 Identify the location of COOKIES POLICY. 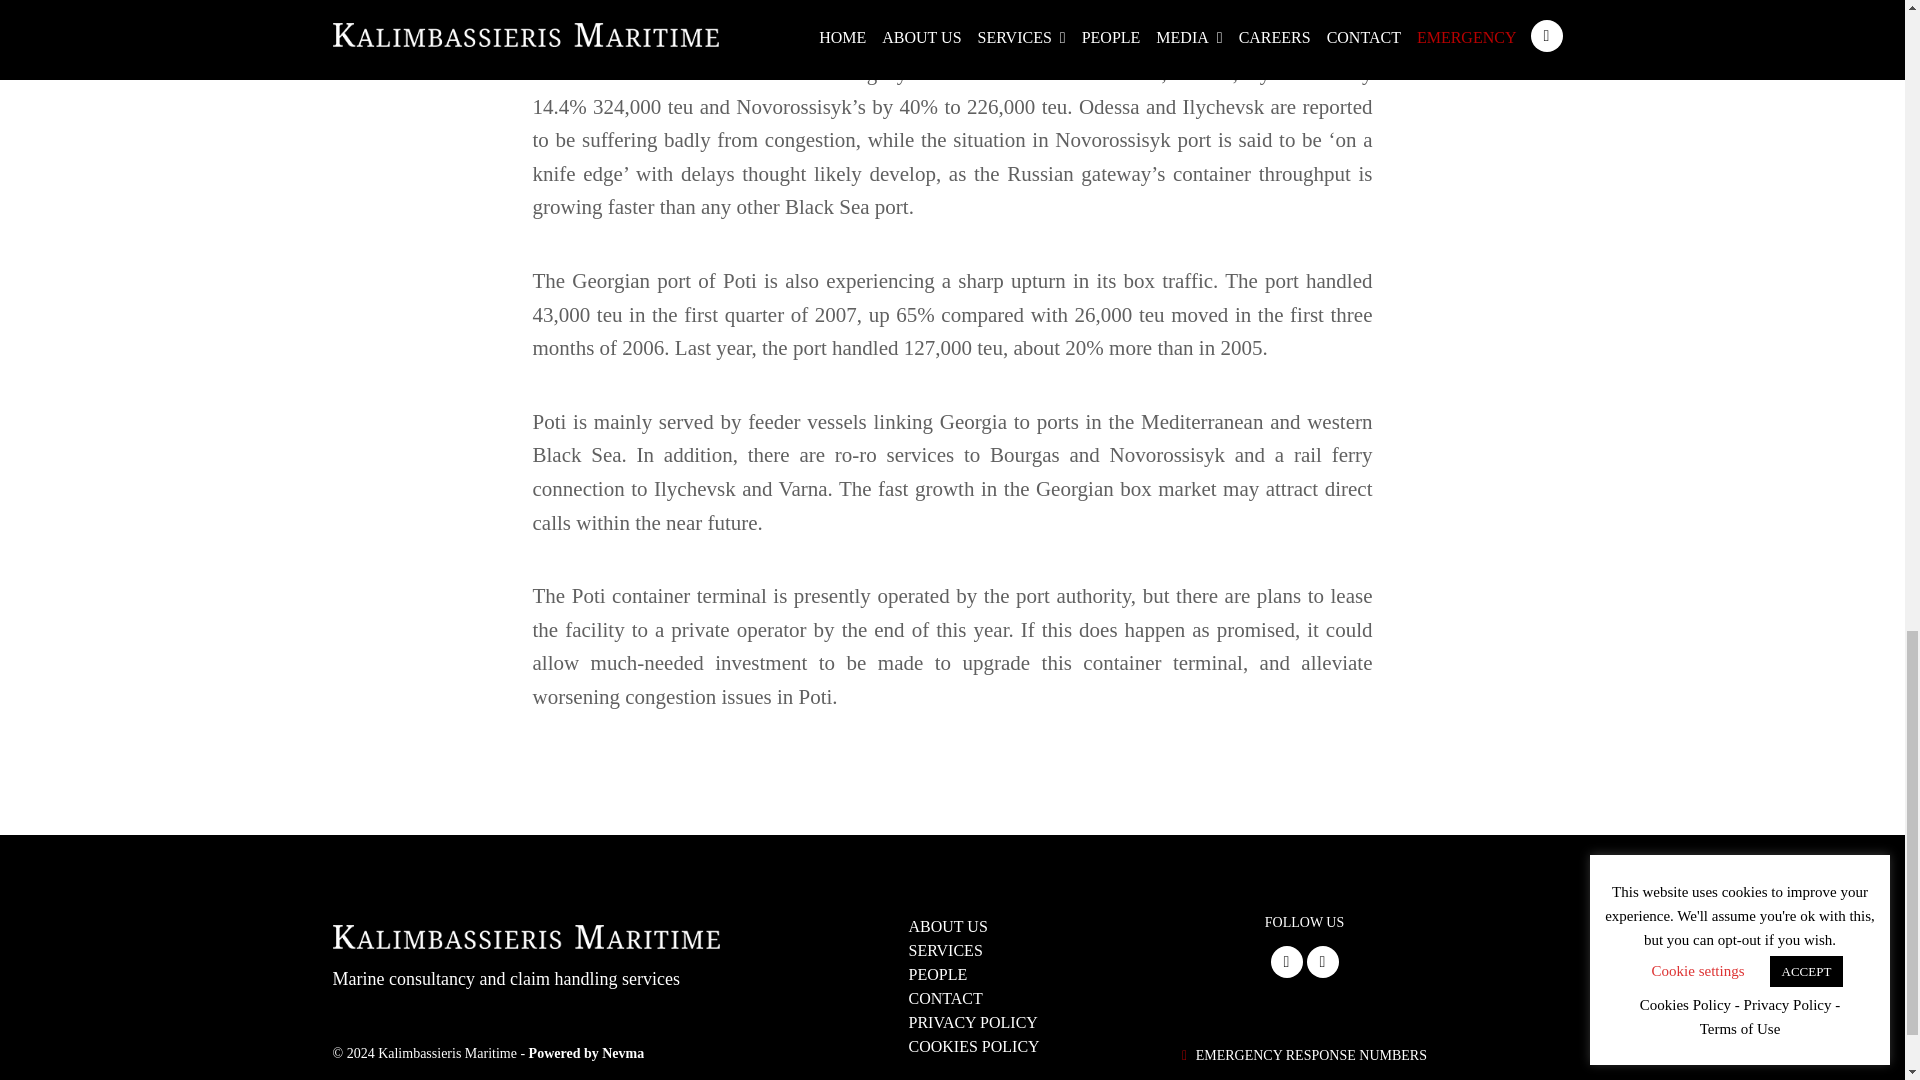
(952, 1046).